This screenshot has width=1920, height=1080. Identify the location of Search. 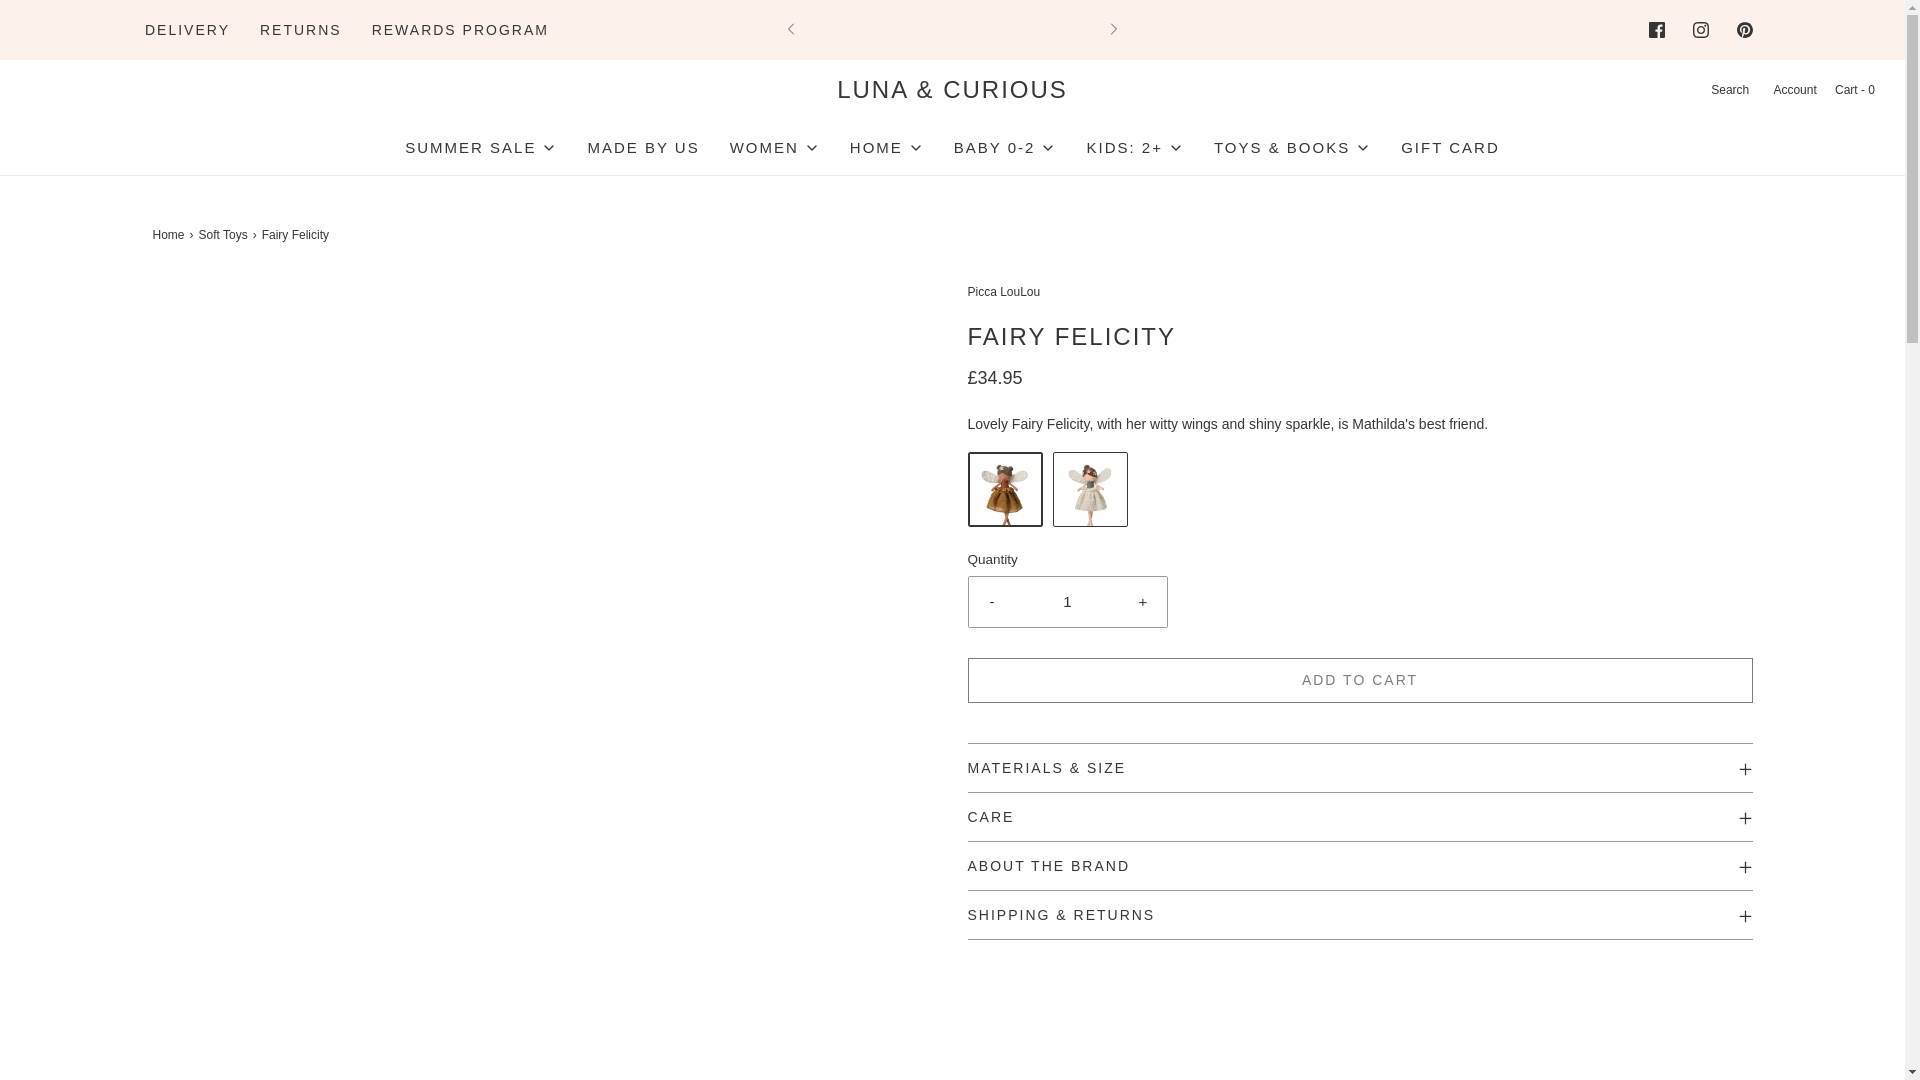
(1728, 90).